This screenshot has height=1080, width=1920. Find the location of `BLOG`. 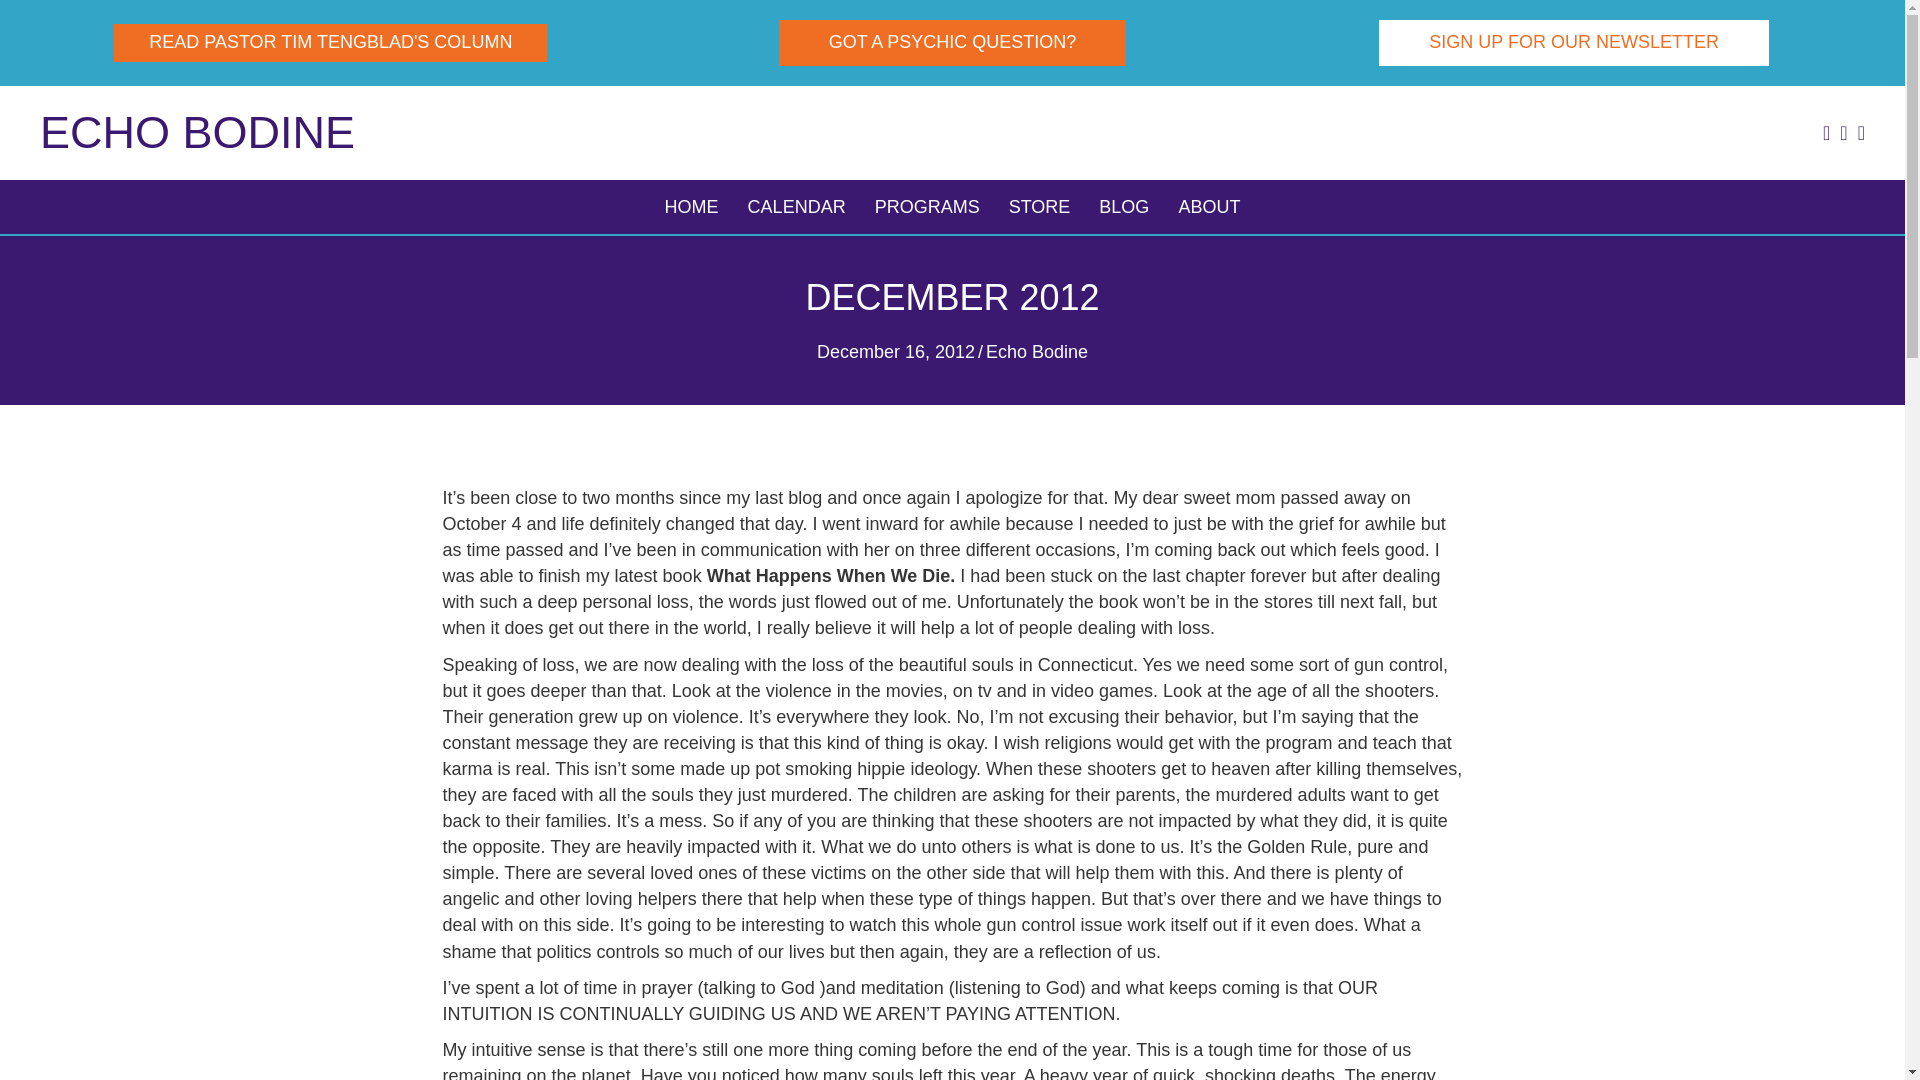

BLOG is located at coordinates (1124, 207).